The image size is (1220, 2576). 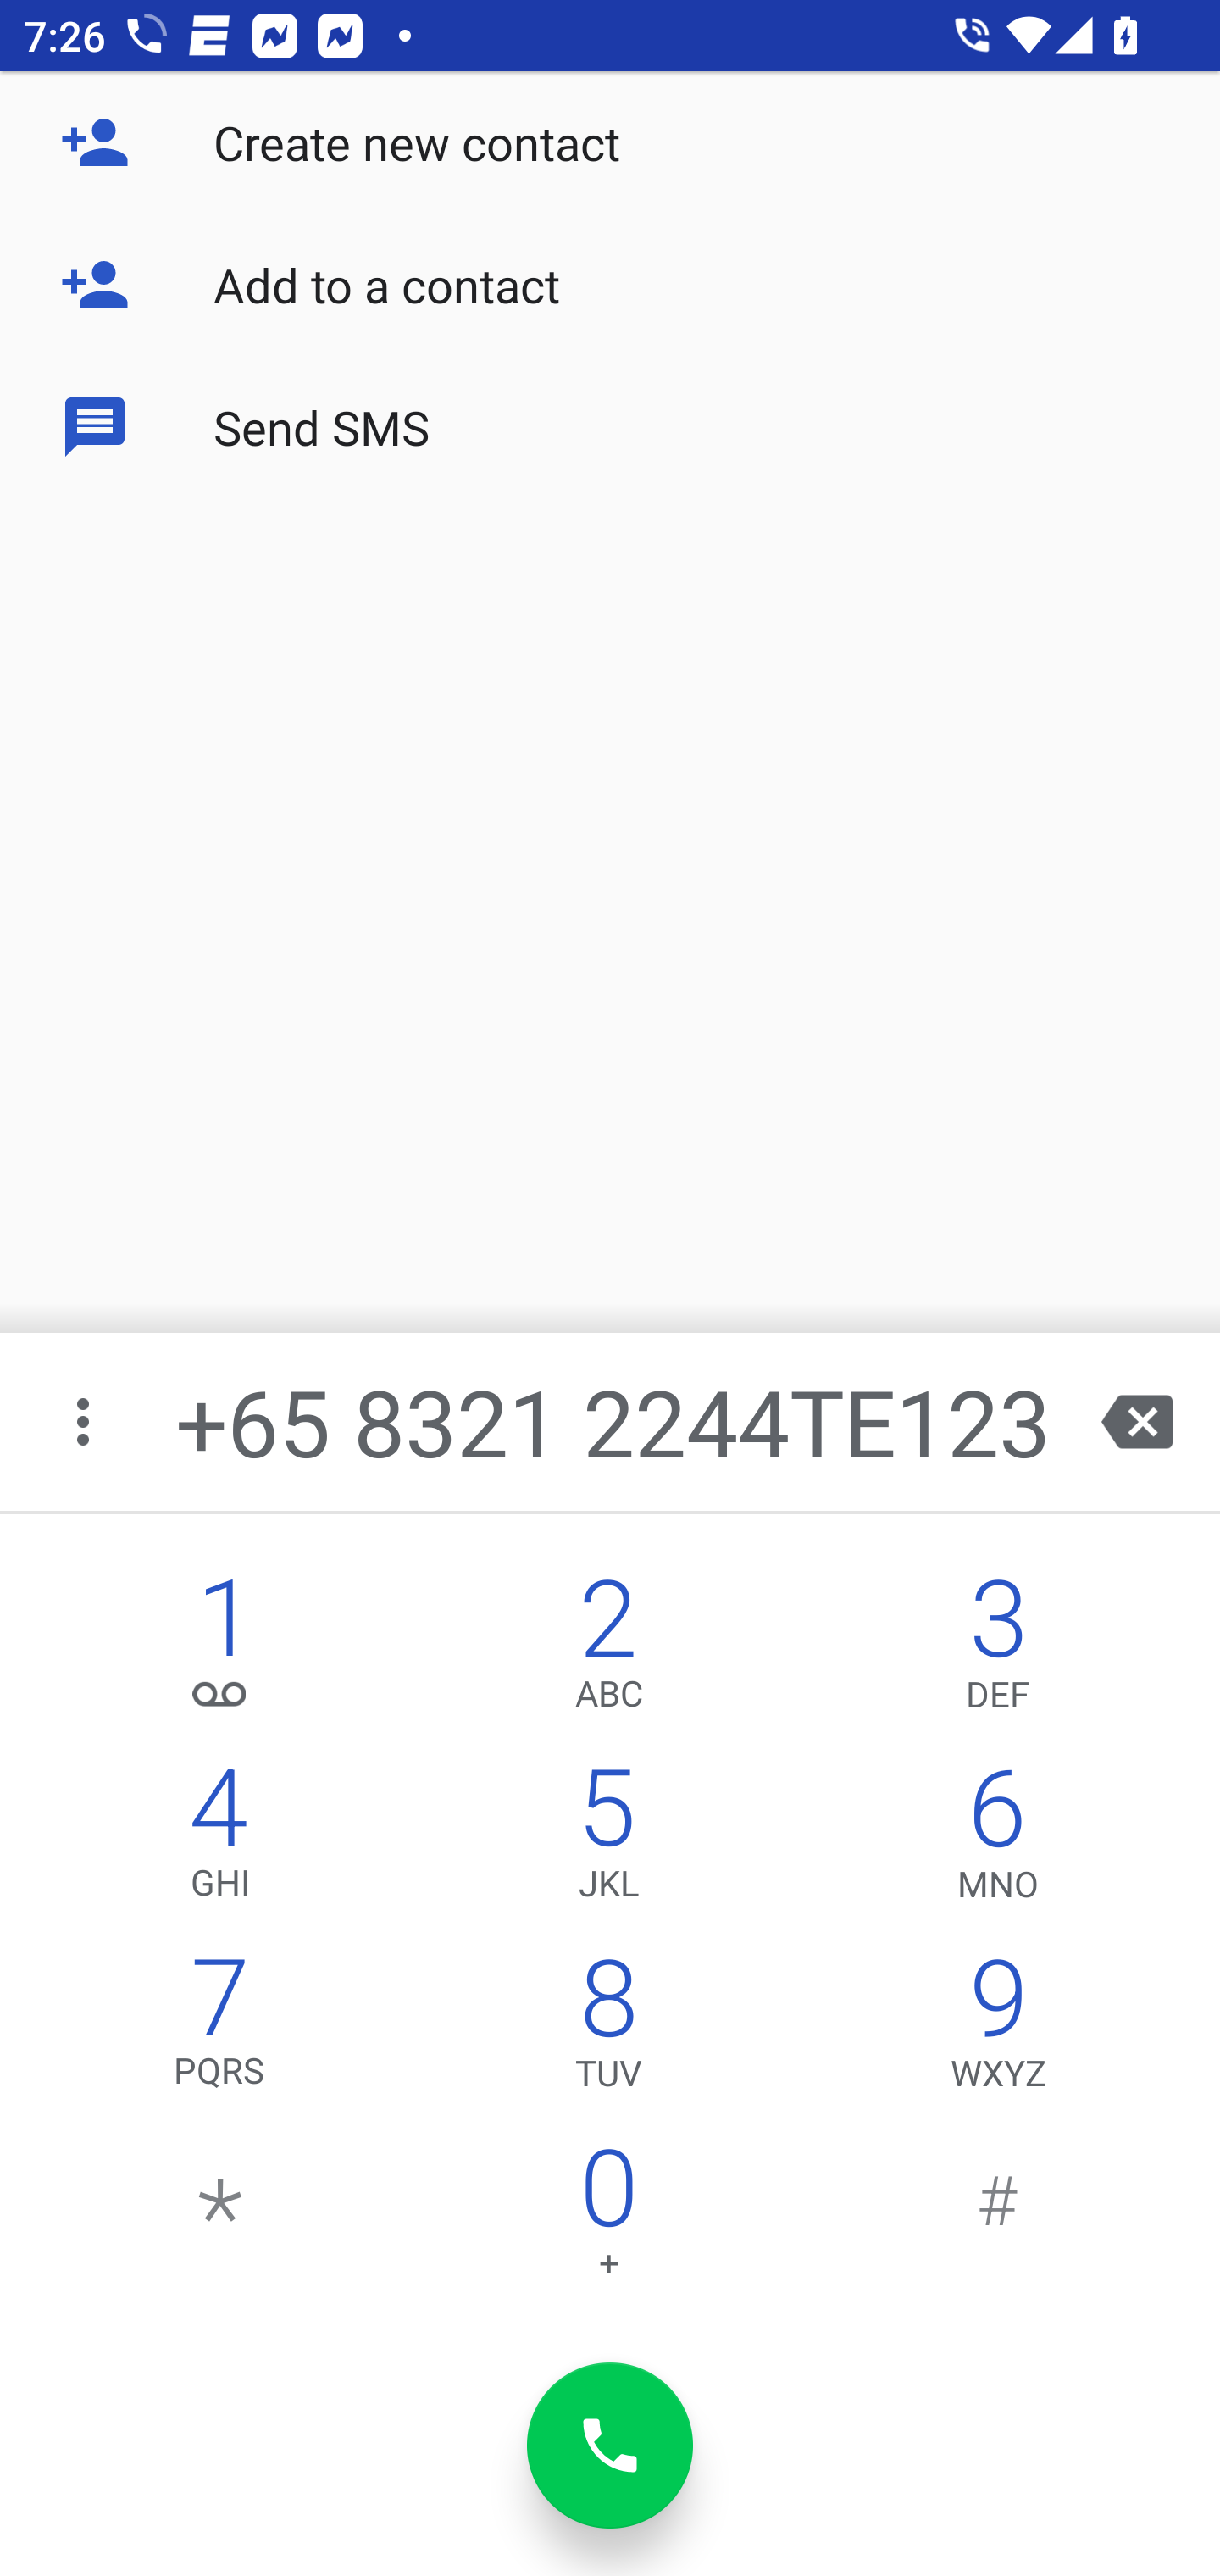 What do you see at coordinates (608, 1651) in the screenshot?
I see `2,ABC 2 ABC` at bounding box center [608, 1651].